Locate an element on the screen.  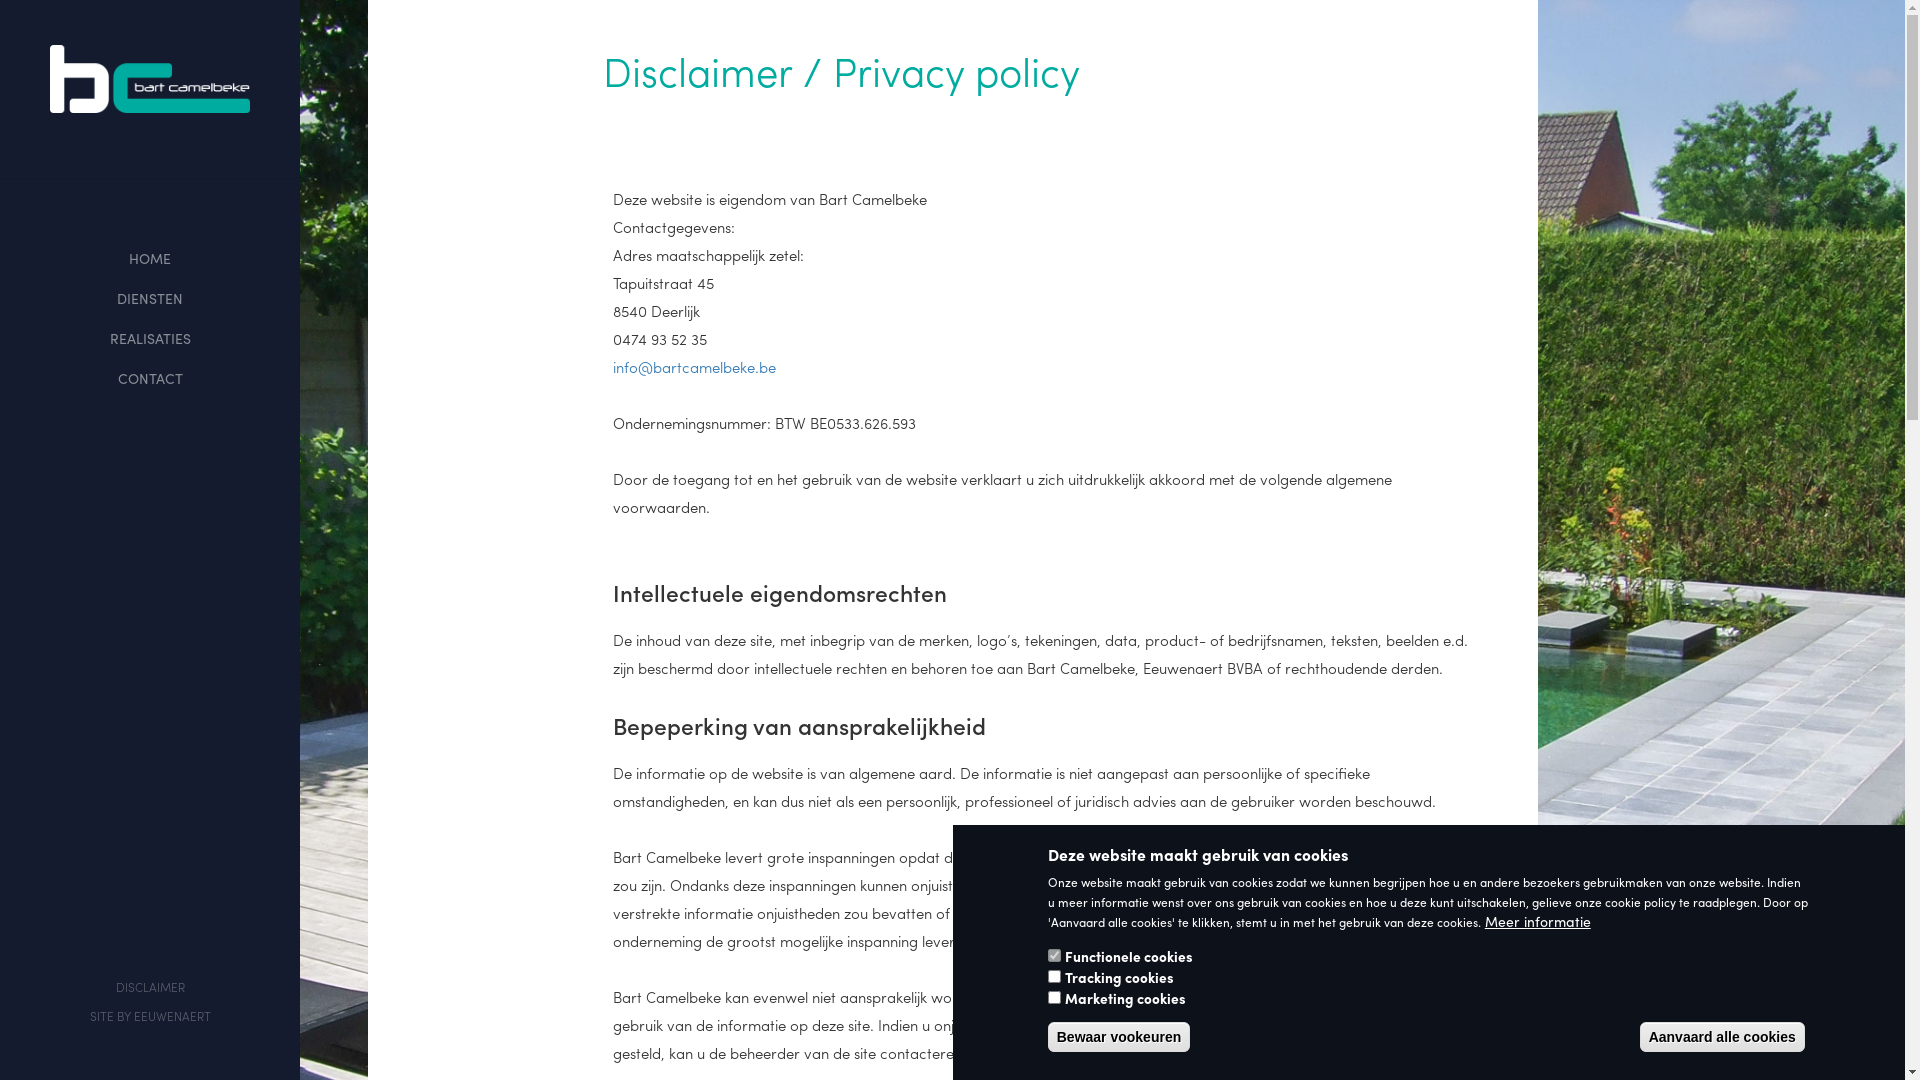
DISCLAIMER is located at coordinates (150, 987).